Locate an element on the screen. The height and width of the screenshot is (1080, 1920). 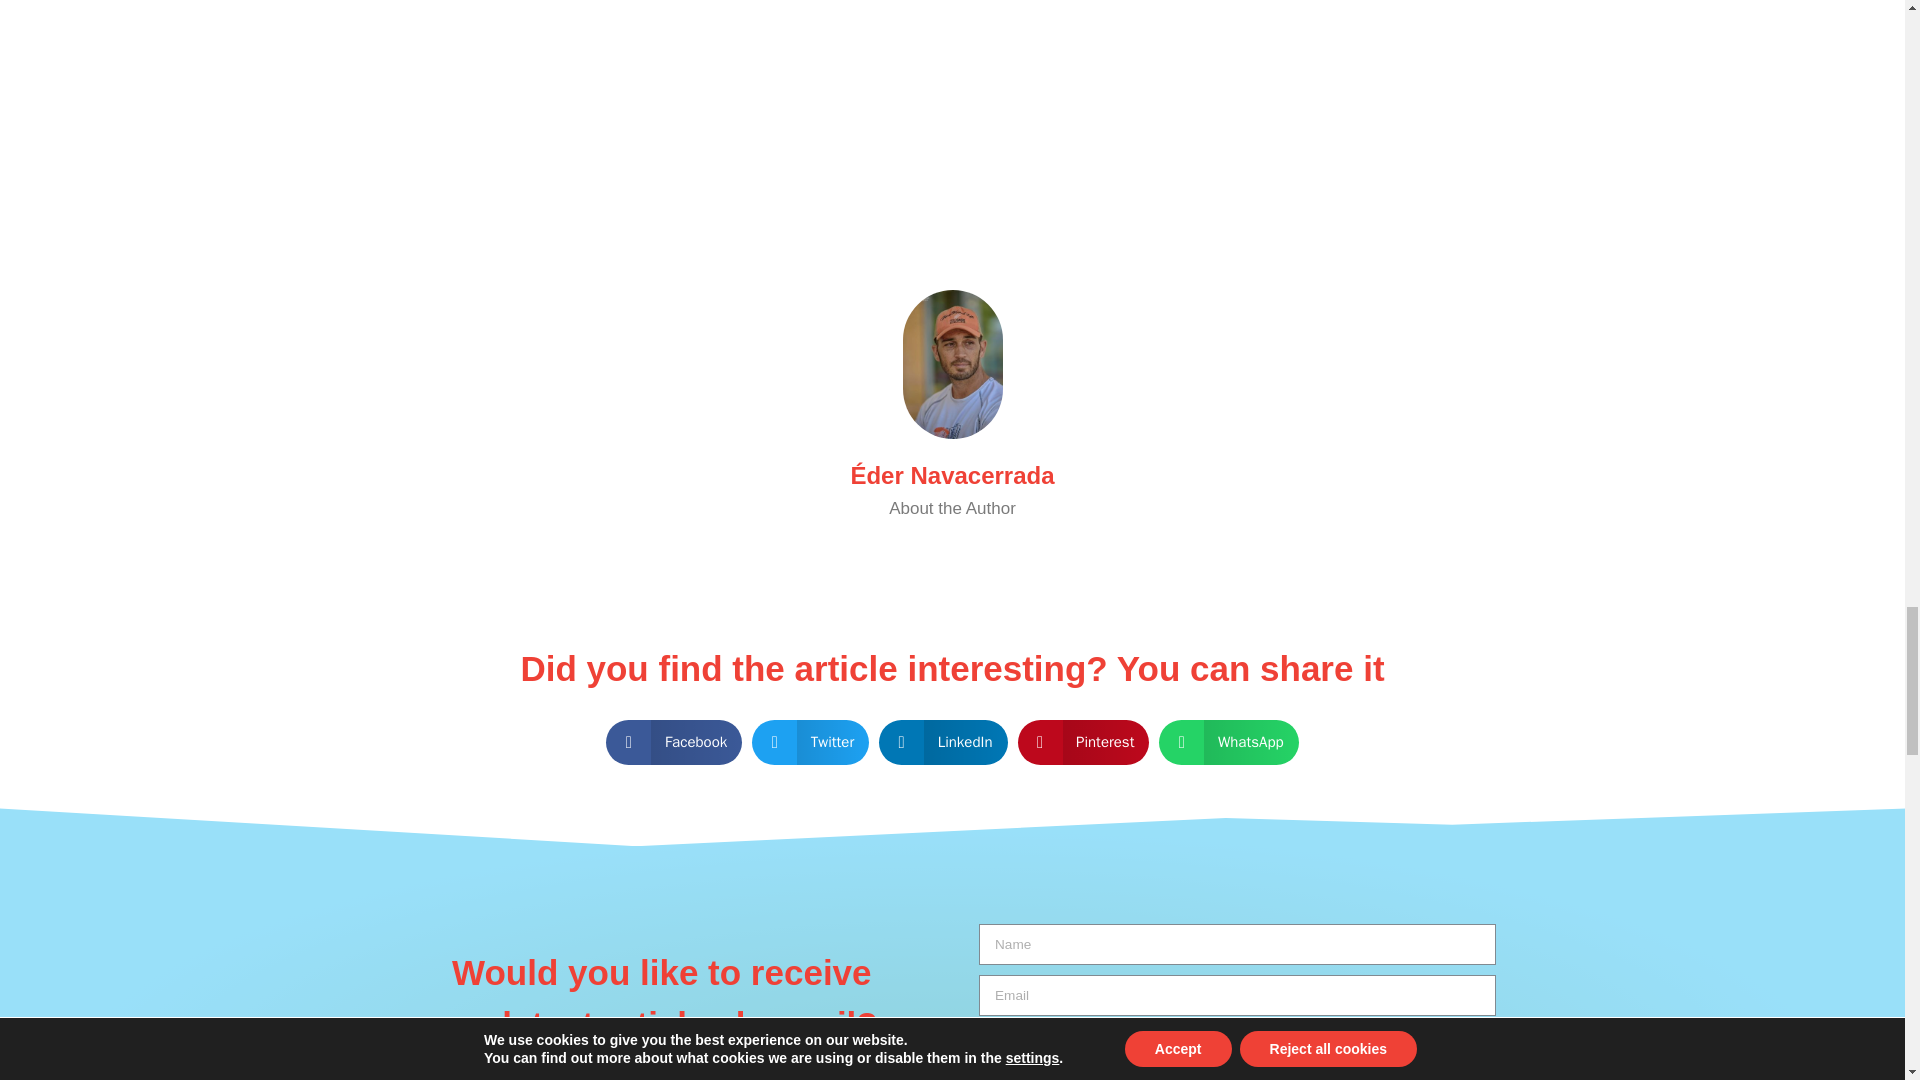
Why are Volvo safe, watch this - Volvo Cars Safety Centre is located at coordinates (952, 90).